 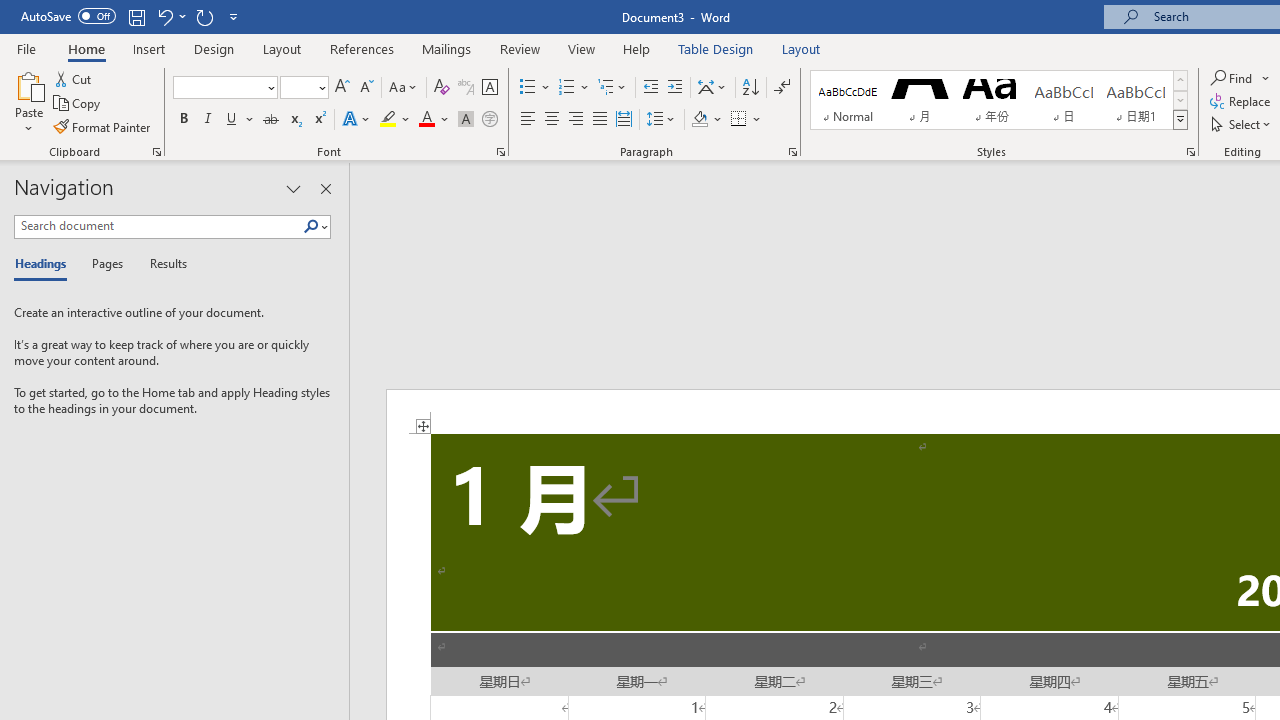 What do you see at coordinates (520, 48) in the screenshot?
I see `Review` at bounding box center [520, 48].